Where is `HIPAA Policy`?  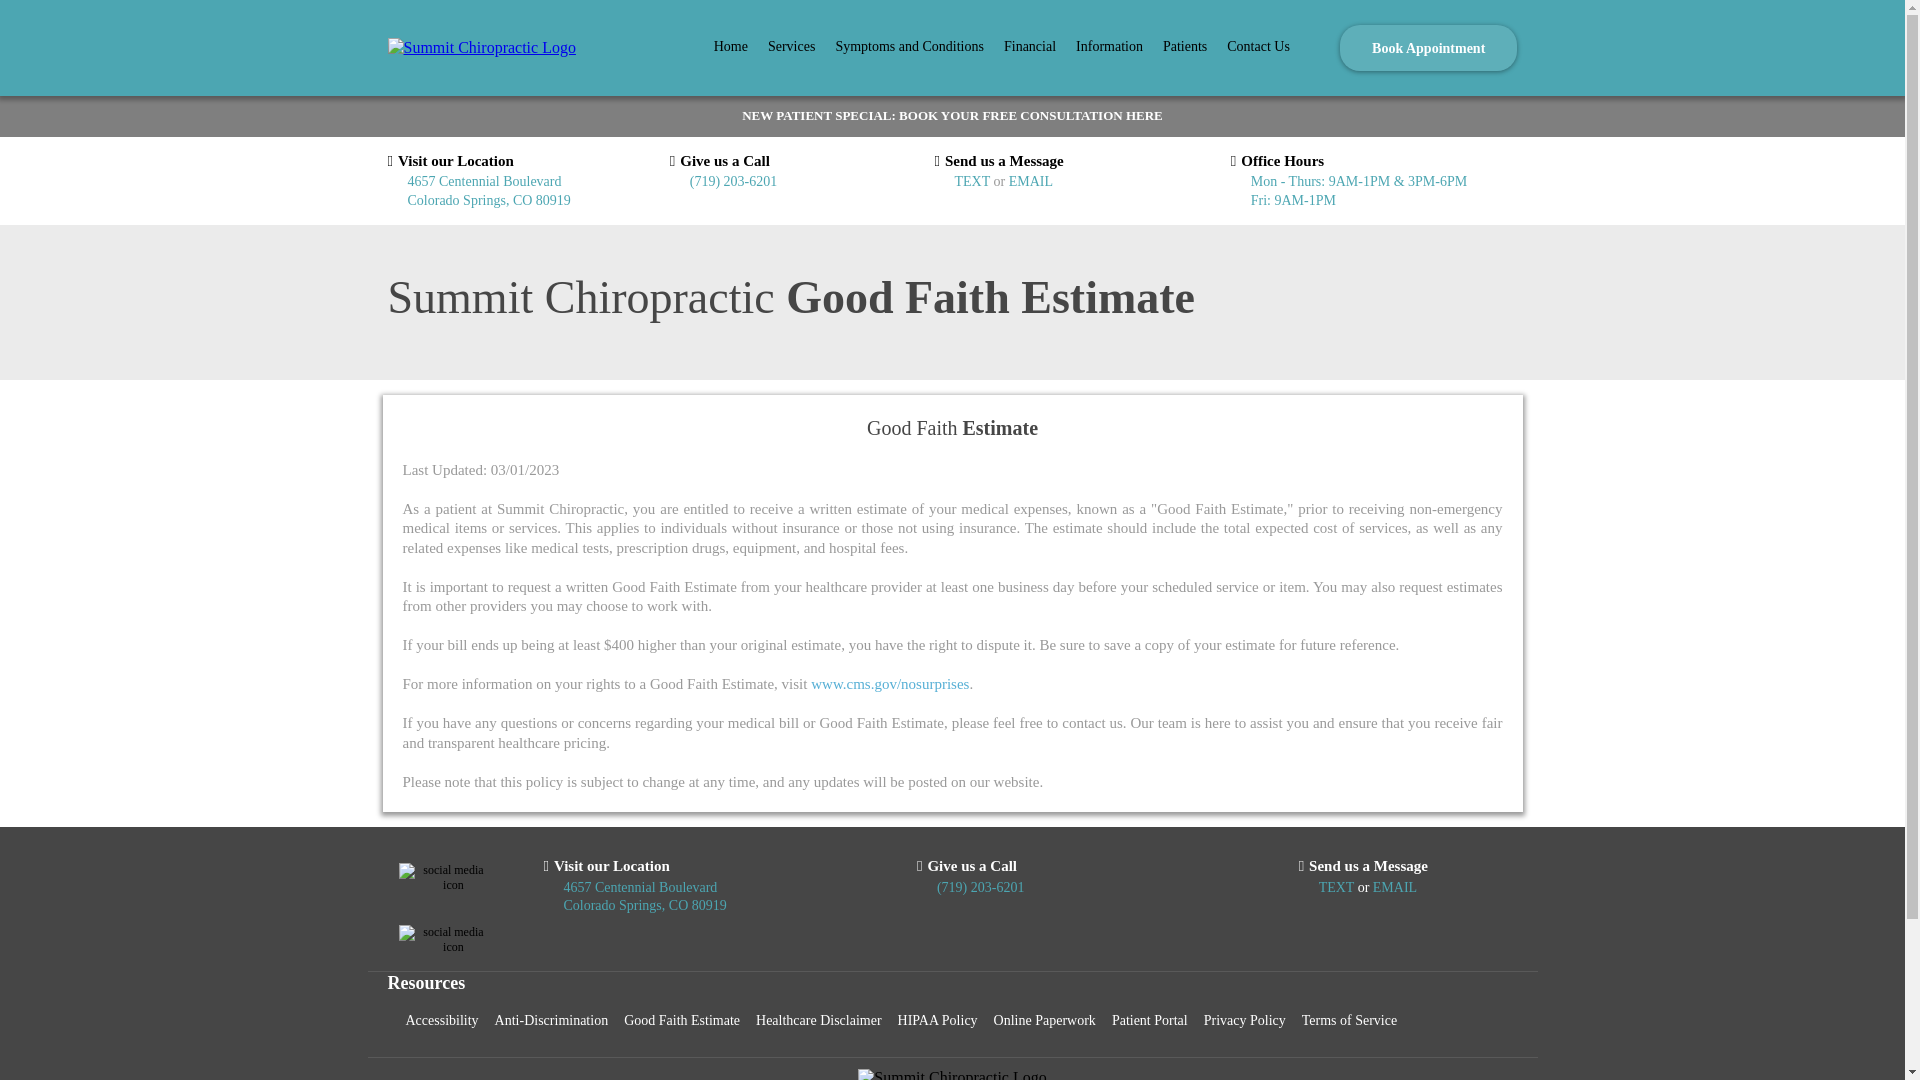
HIPAA Policy is located at coordinates (938, 1022).